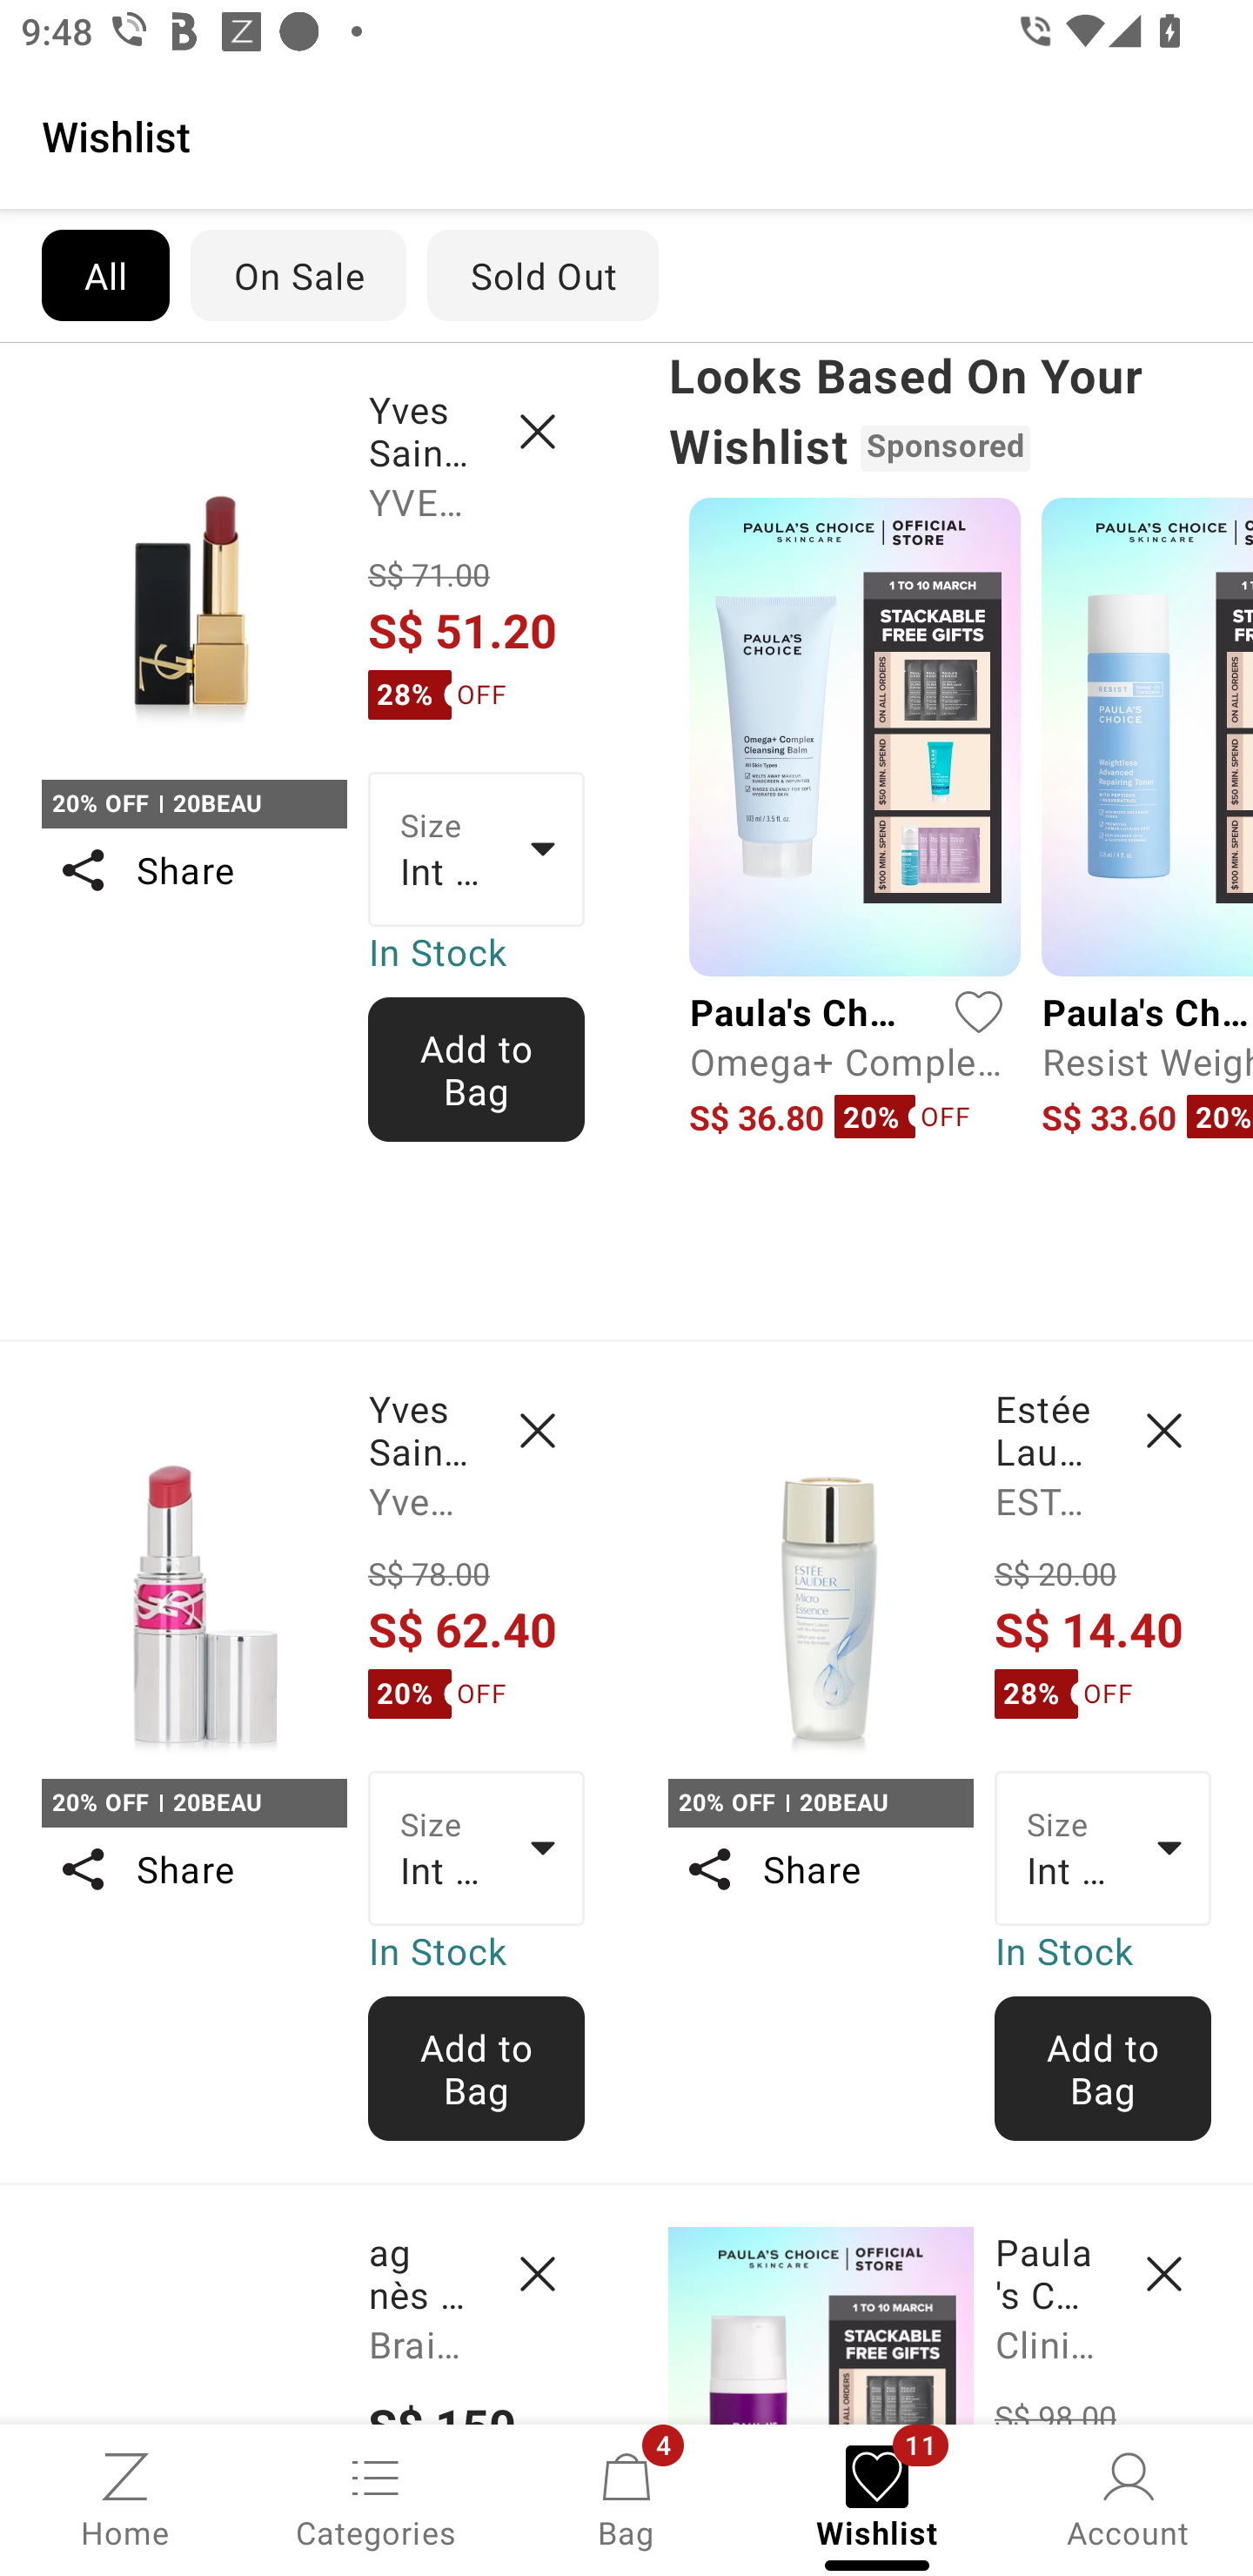  What do you see at coordinates (477, 1849) in the screenshot?
I see `Size Int One Size` at bounding box center [477, 1849].